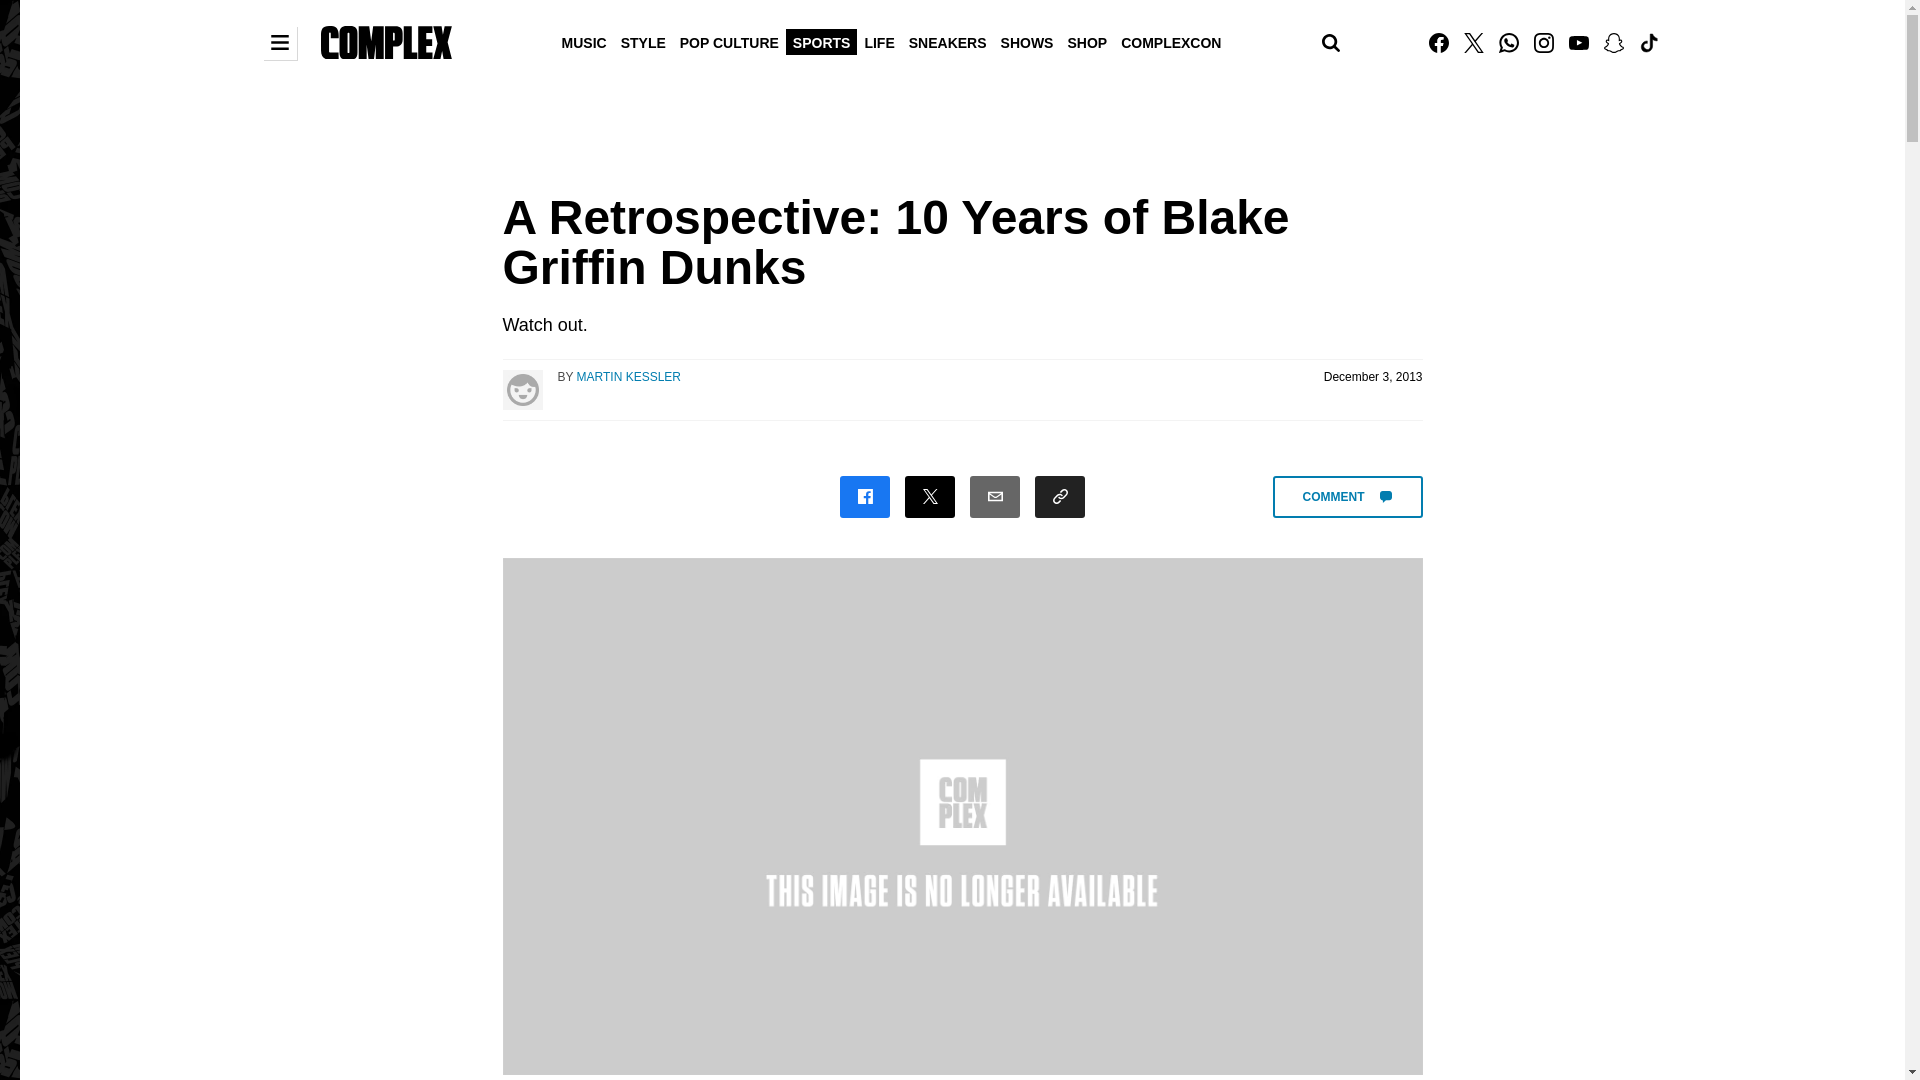 This screenshot has width=1920, height=1080. I want to click on LIFE, so click(878, 41).